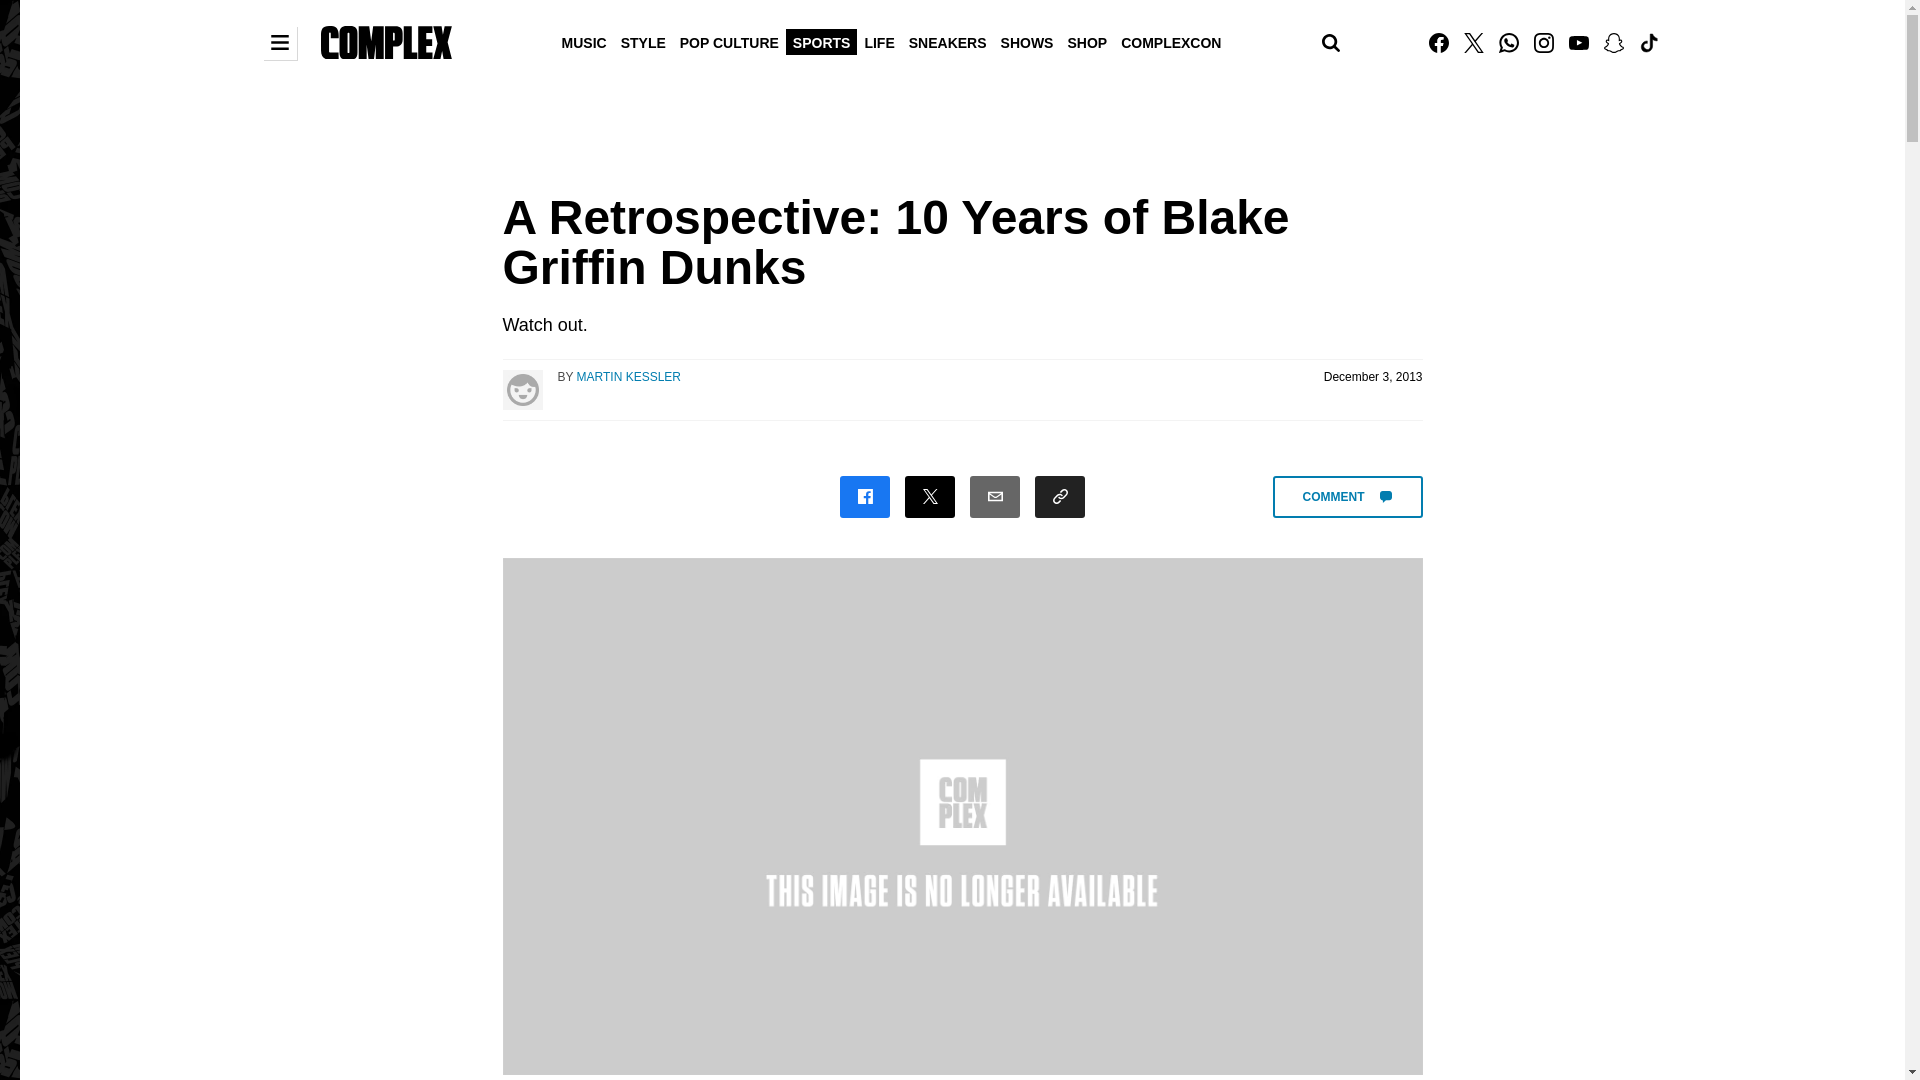 This screenshot has width=1920, height=1080. I want to click on LIFE, so click(878, 41).